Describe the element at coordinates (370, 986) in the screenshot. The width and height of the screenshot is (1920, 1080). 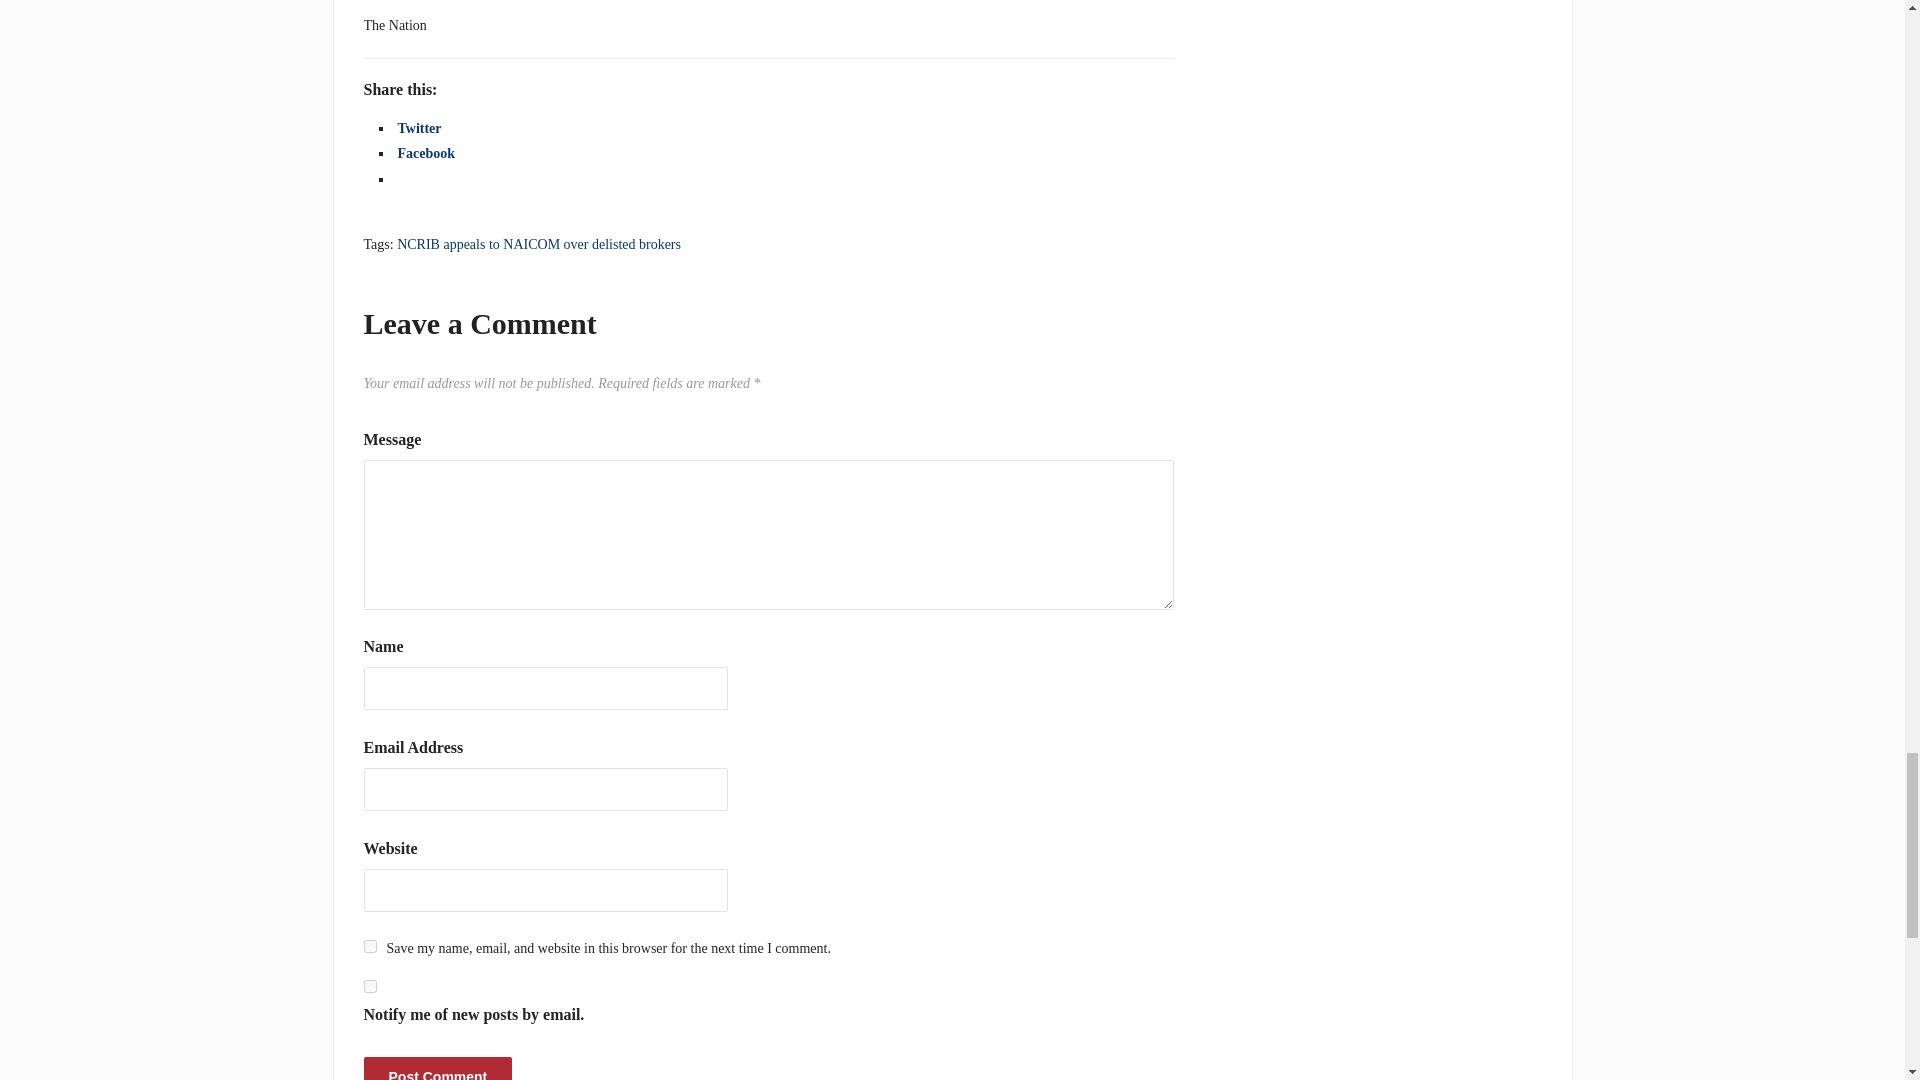
I see `subscribe` at that location.